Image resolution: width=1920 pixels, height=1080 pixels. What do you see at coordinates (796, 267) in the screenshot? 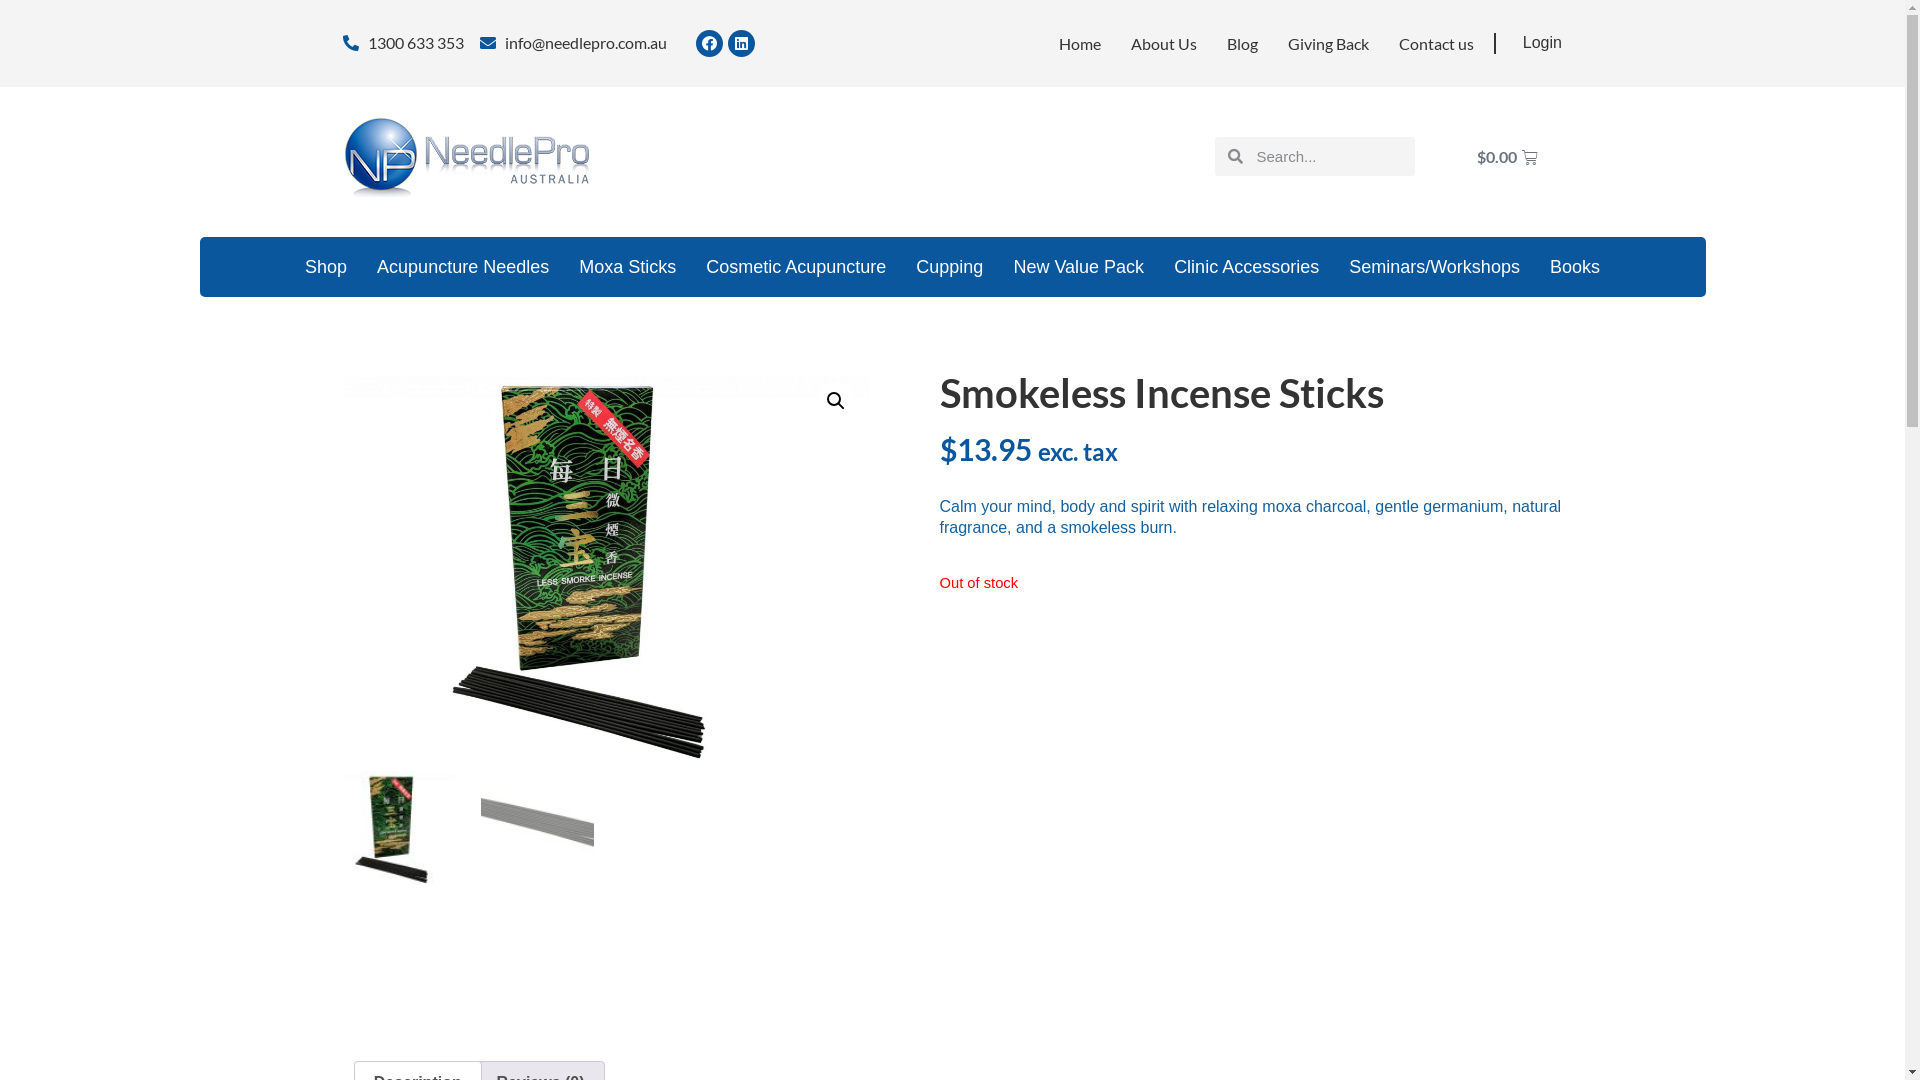
I see `Cosmetic Acupuncture` at bounding box center [796, 267].